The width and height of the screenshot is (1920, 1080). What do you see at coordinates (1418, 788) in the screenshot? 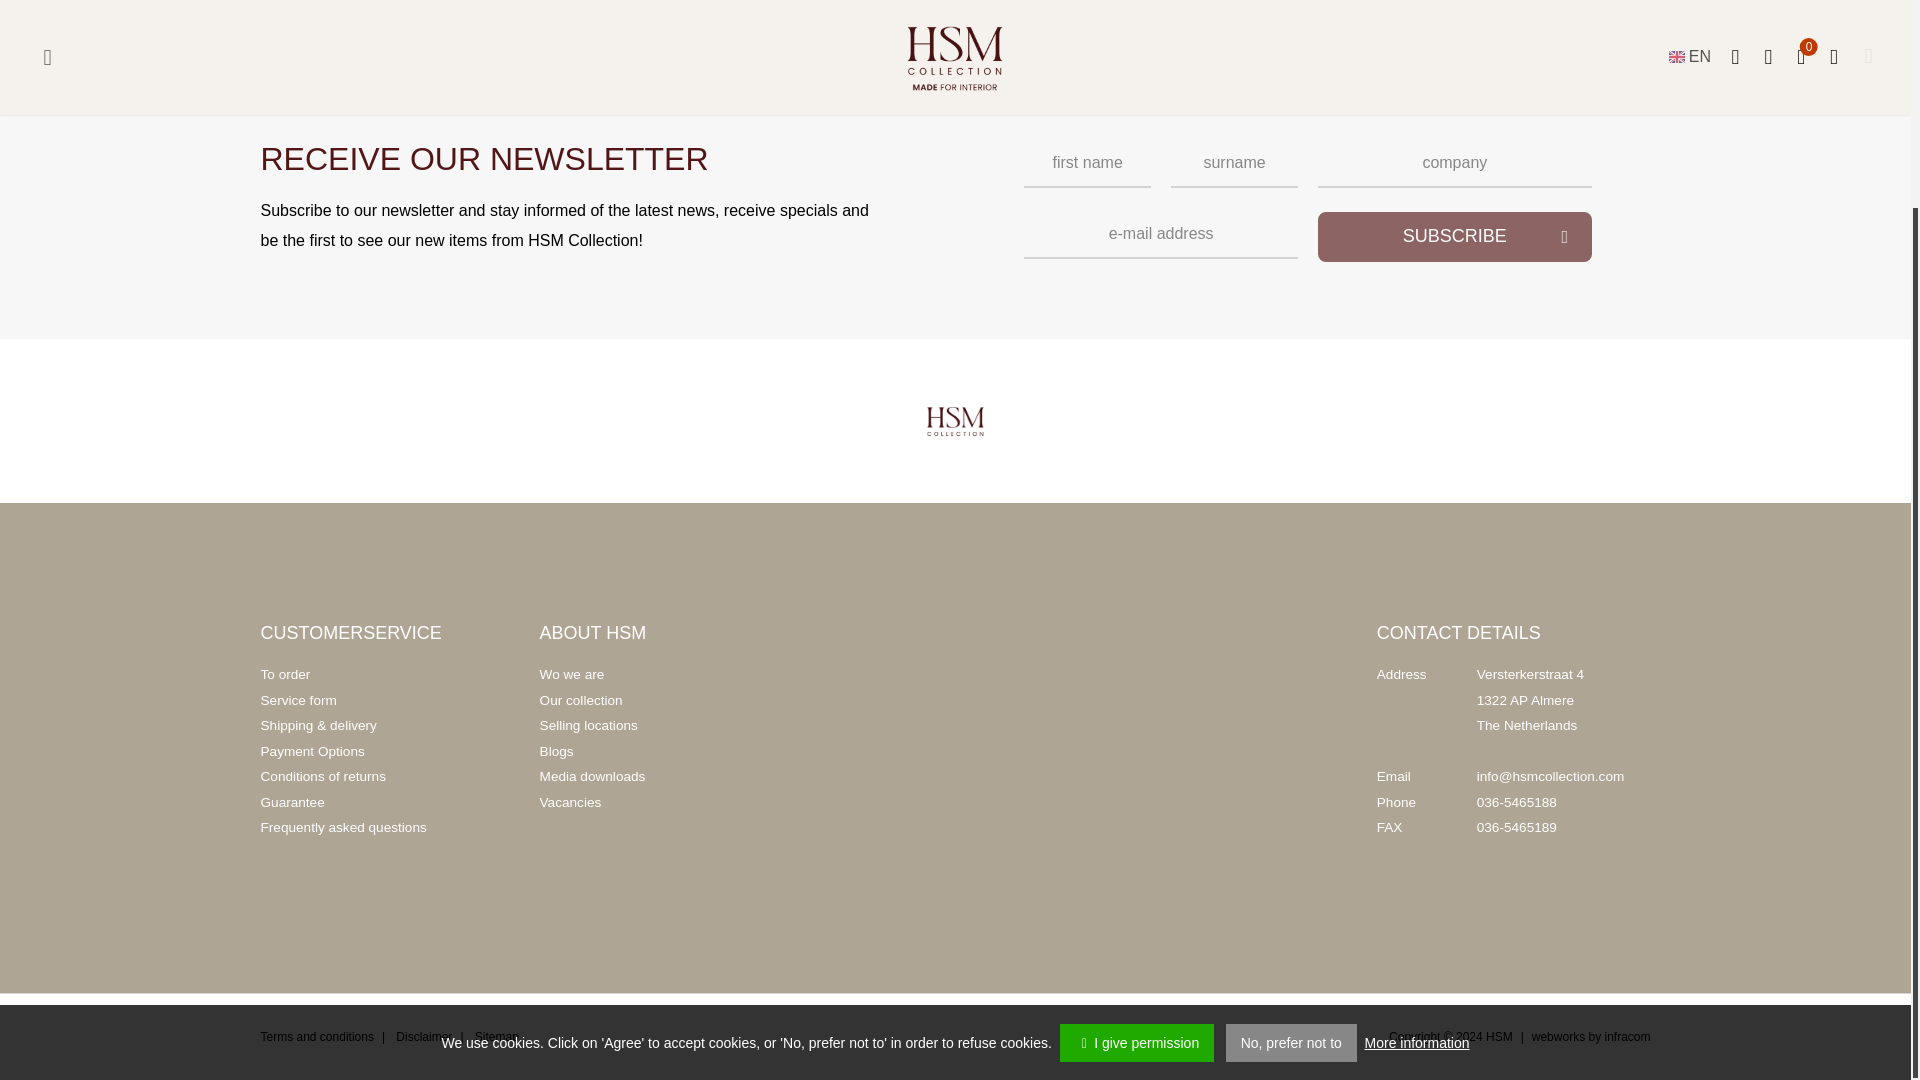
I see `More information` at bounding box center [1418, 788].